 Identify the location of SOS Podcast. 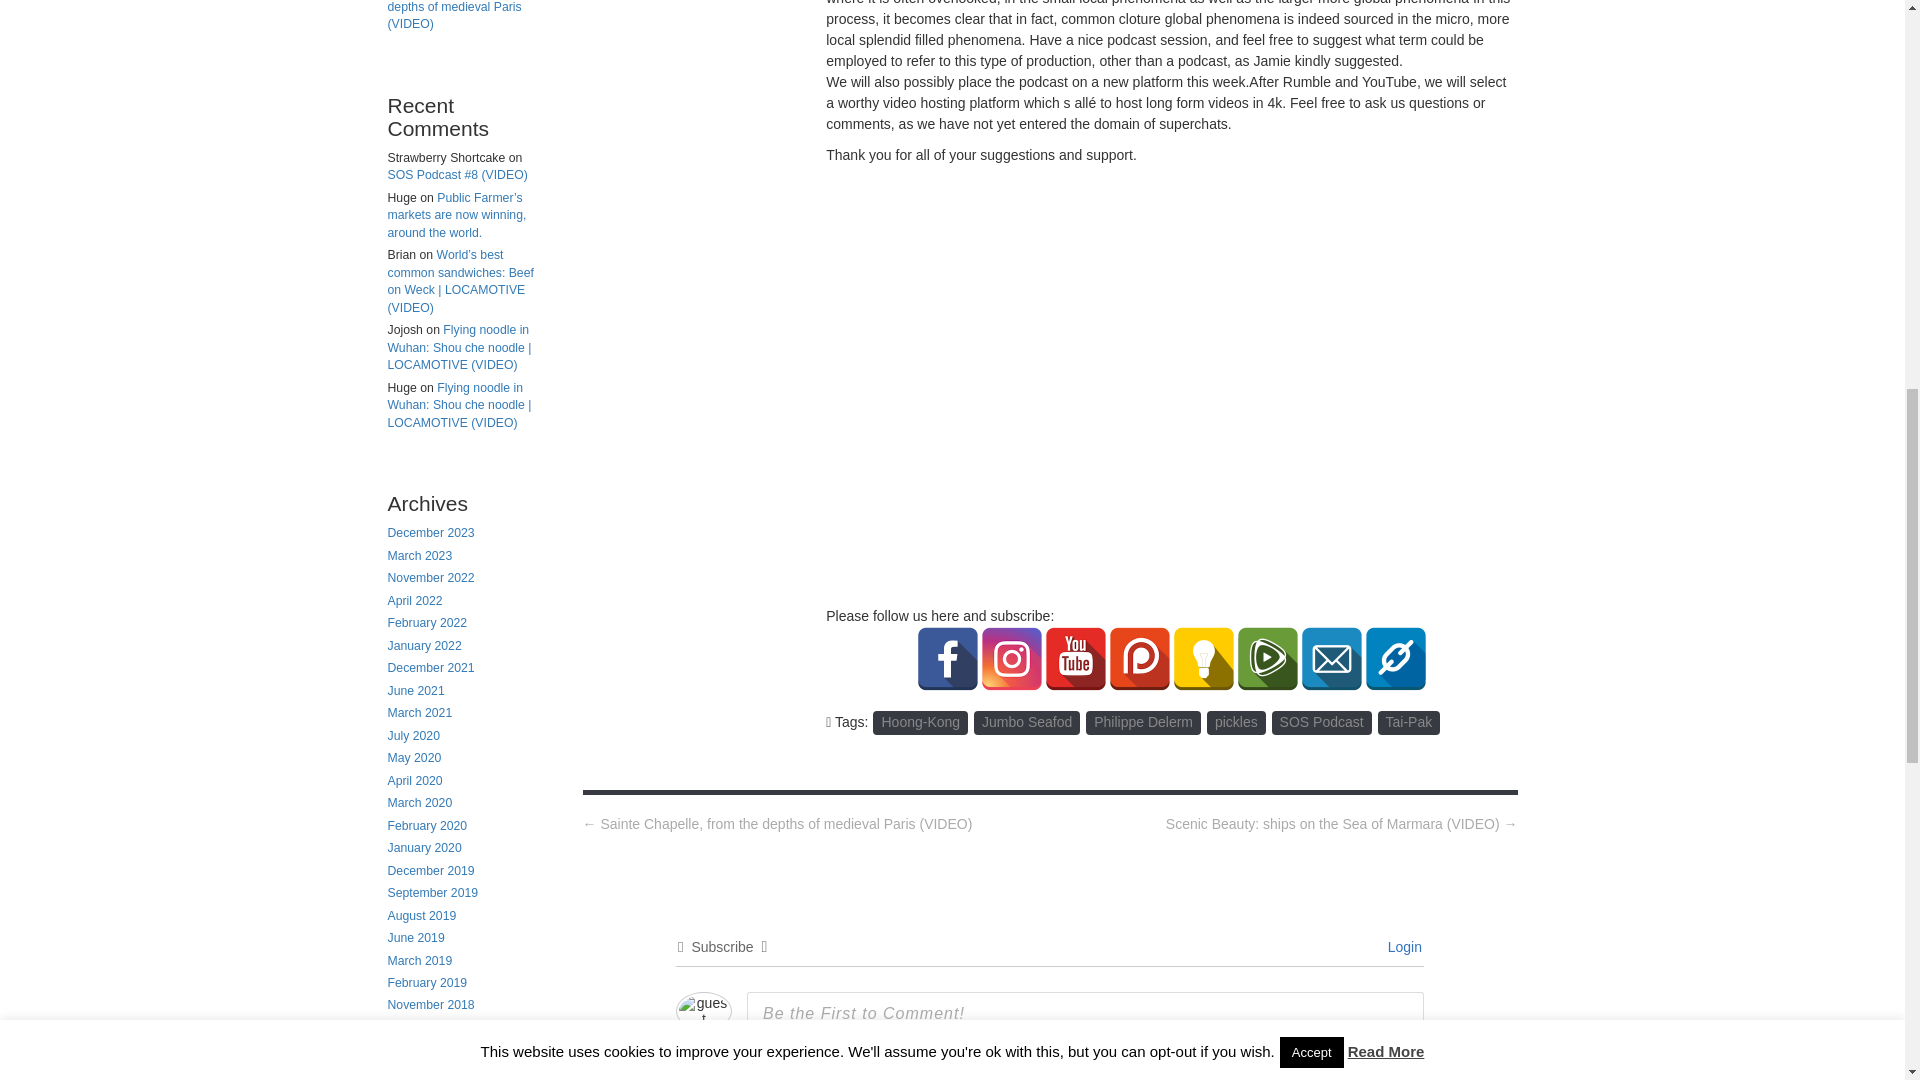
(1322, 722).